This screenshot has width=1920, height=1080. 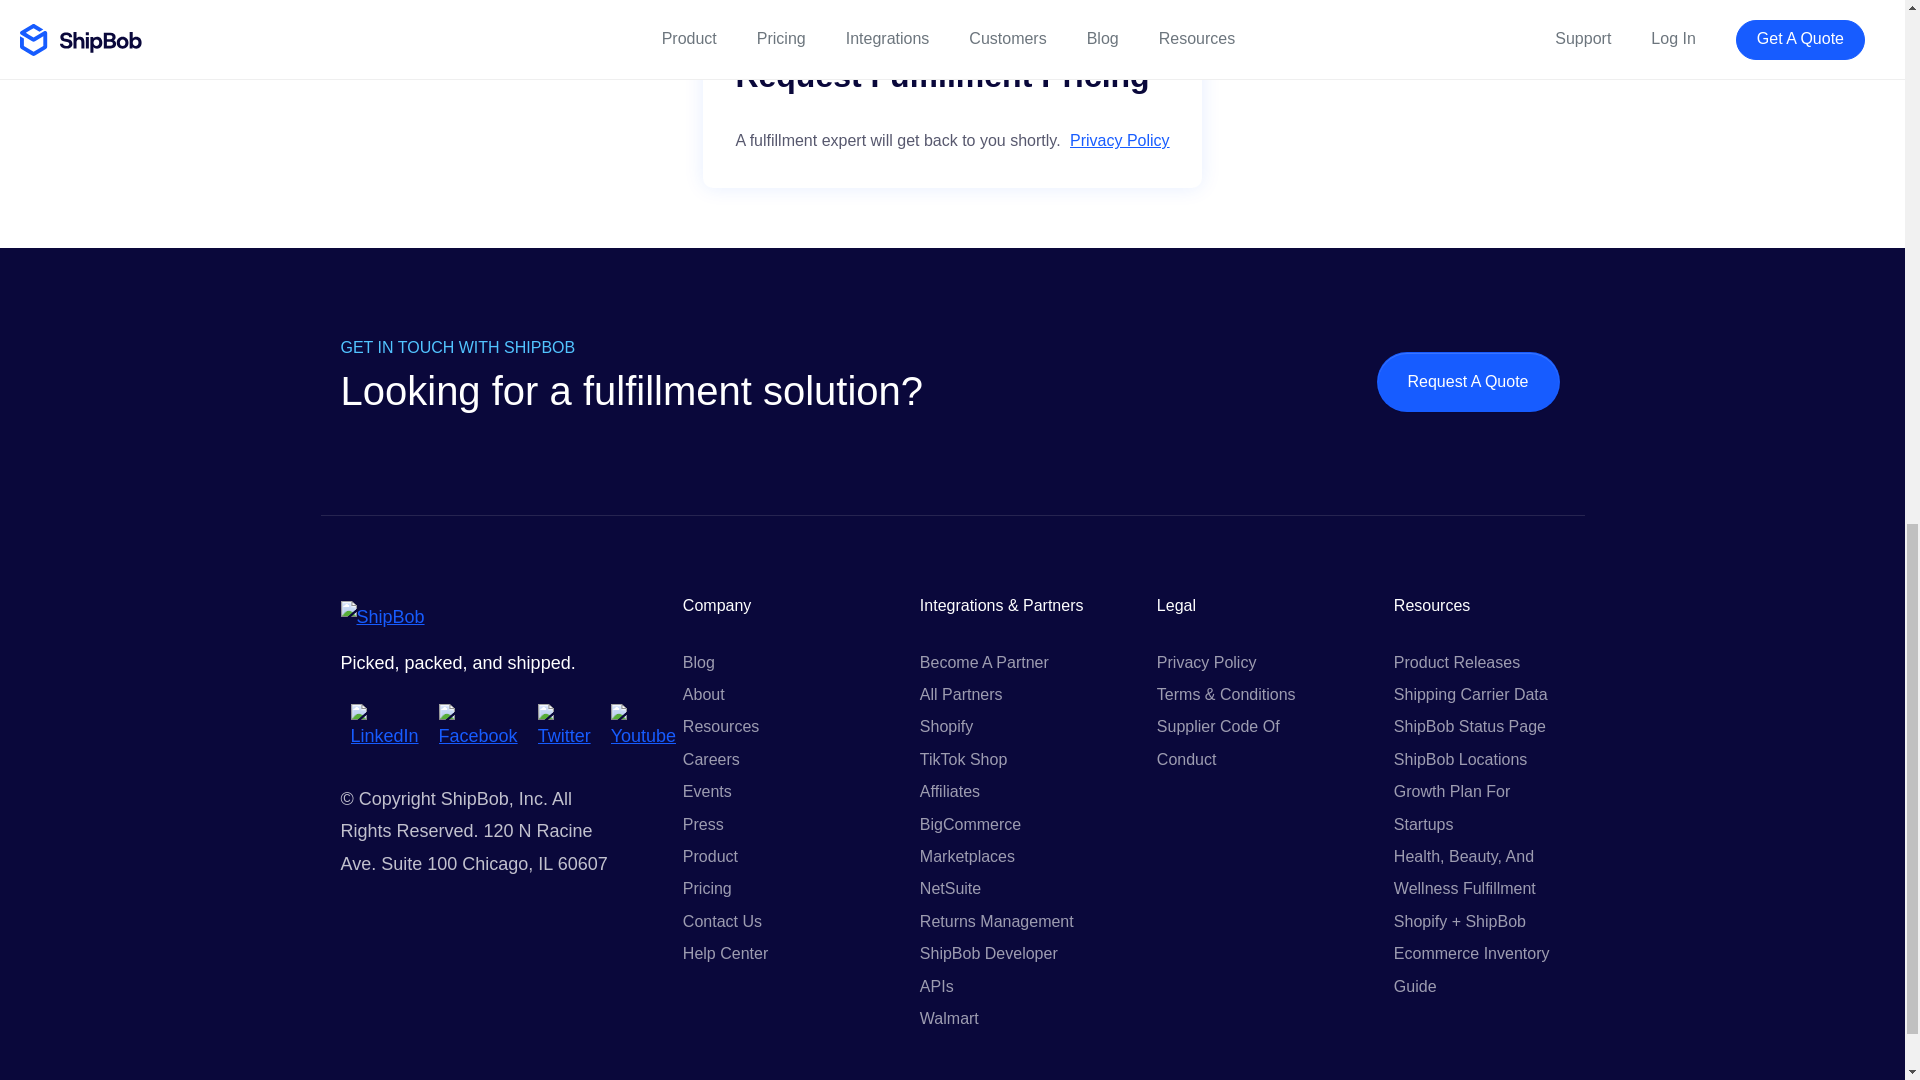 What do you see at coordinates (711, 758) in the screenshot?
I see `Careers` at bounding box center [711, 758].